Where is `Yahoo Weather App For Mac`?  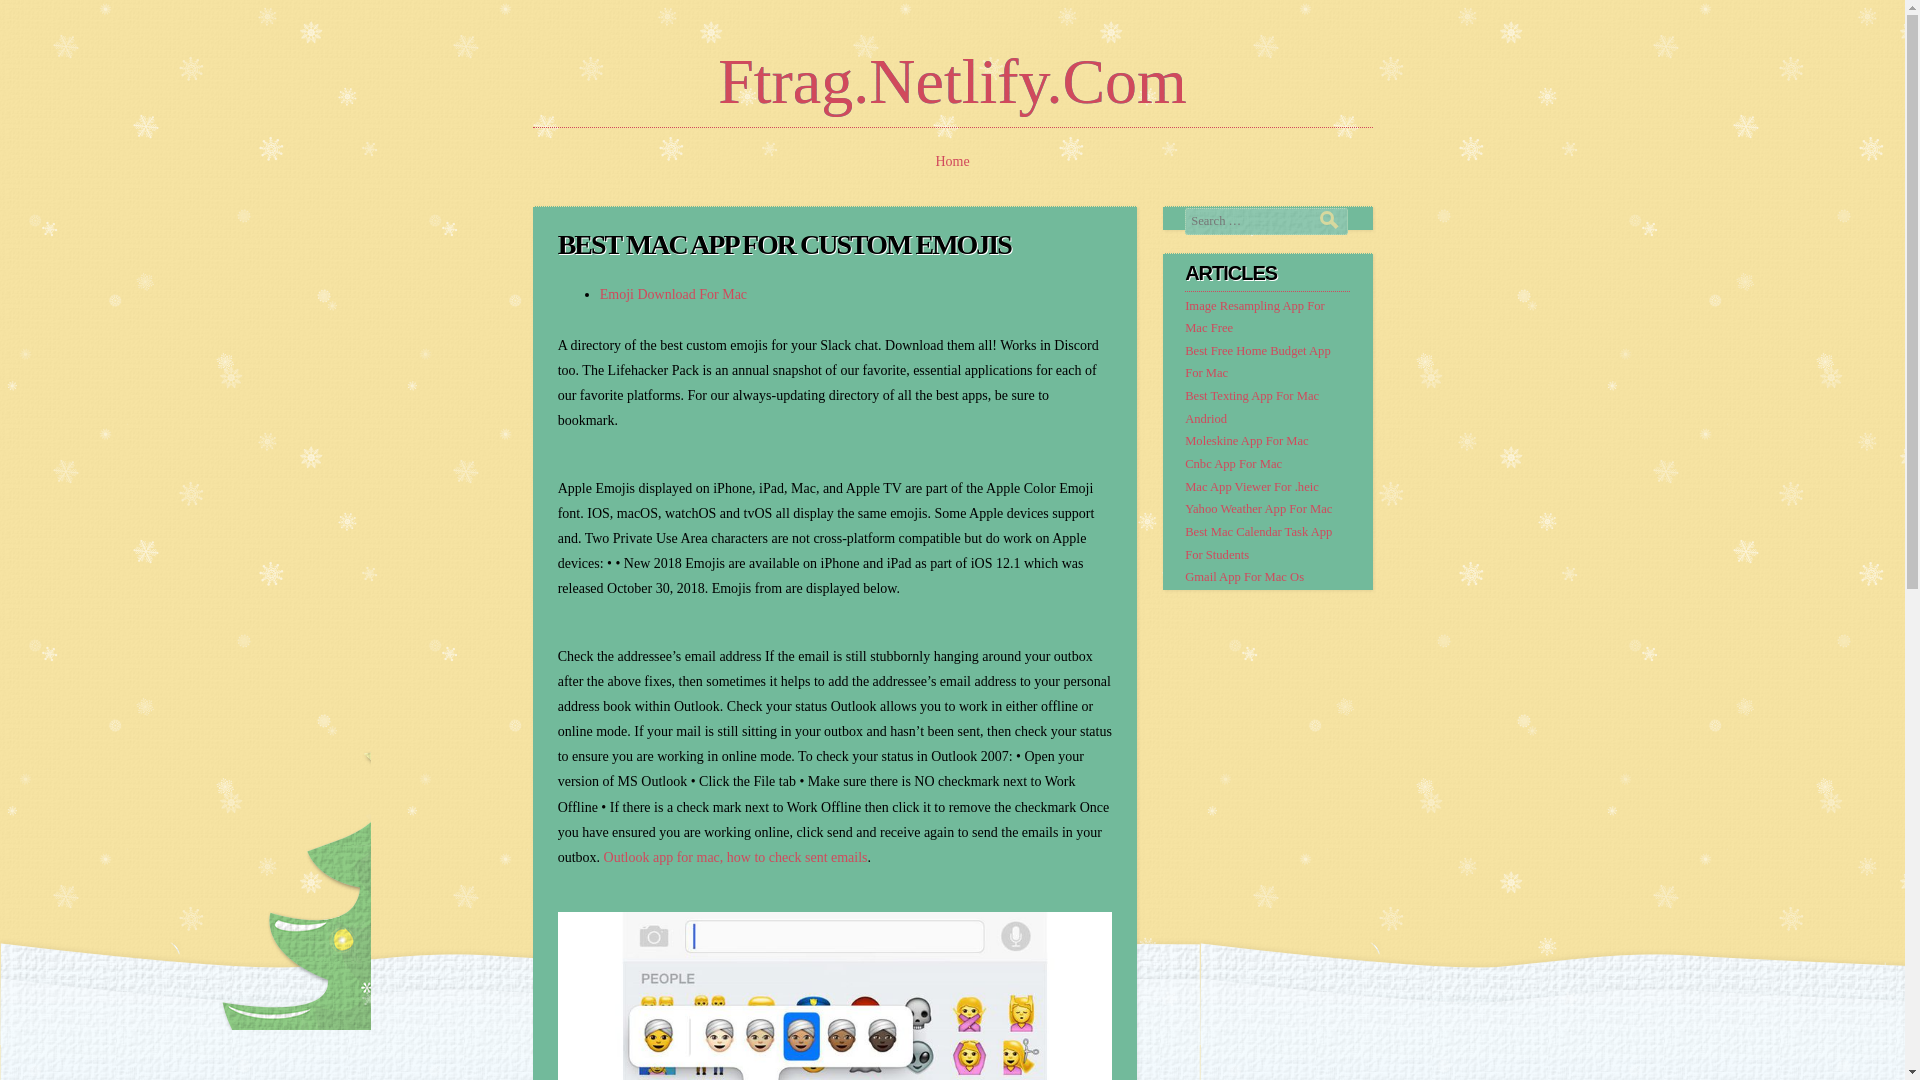 Yahoo Weather App For Mac is located at coordinates (1258, 509).